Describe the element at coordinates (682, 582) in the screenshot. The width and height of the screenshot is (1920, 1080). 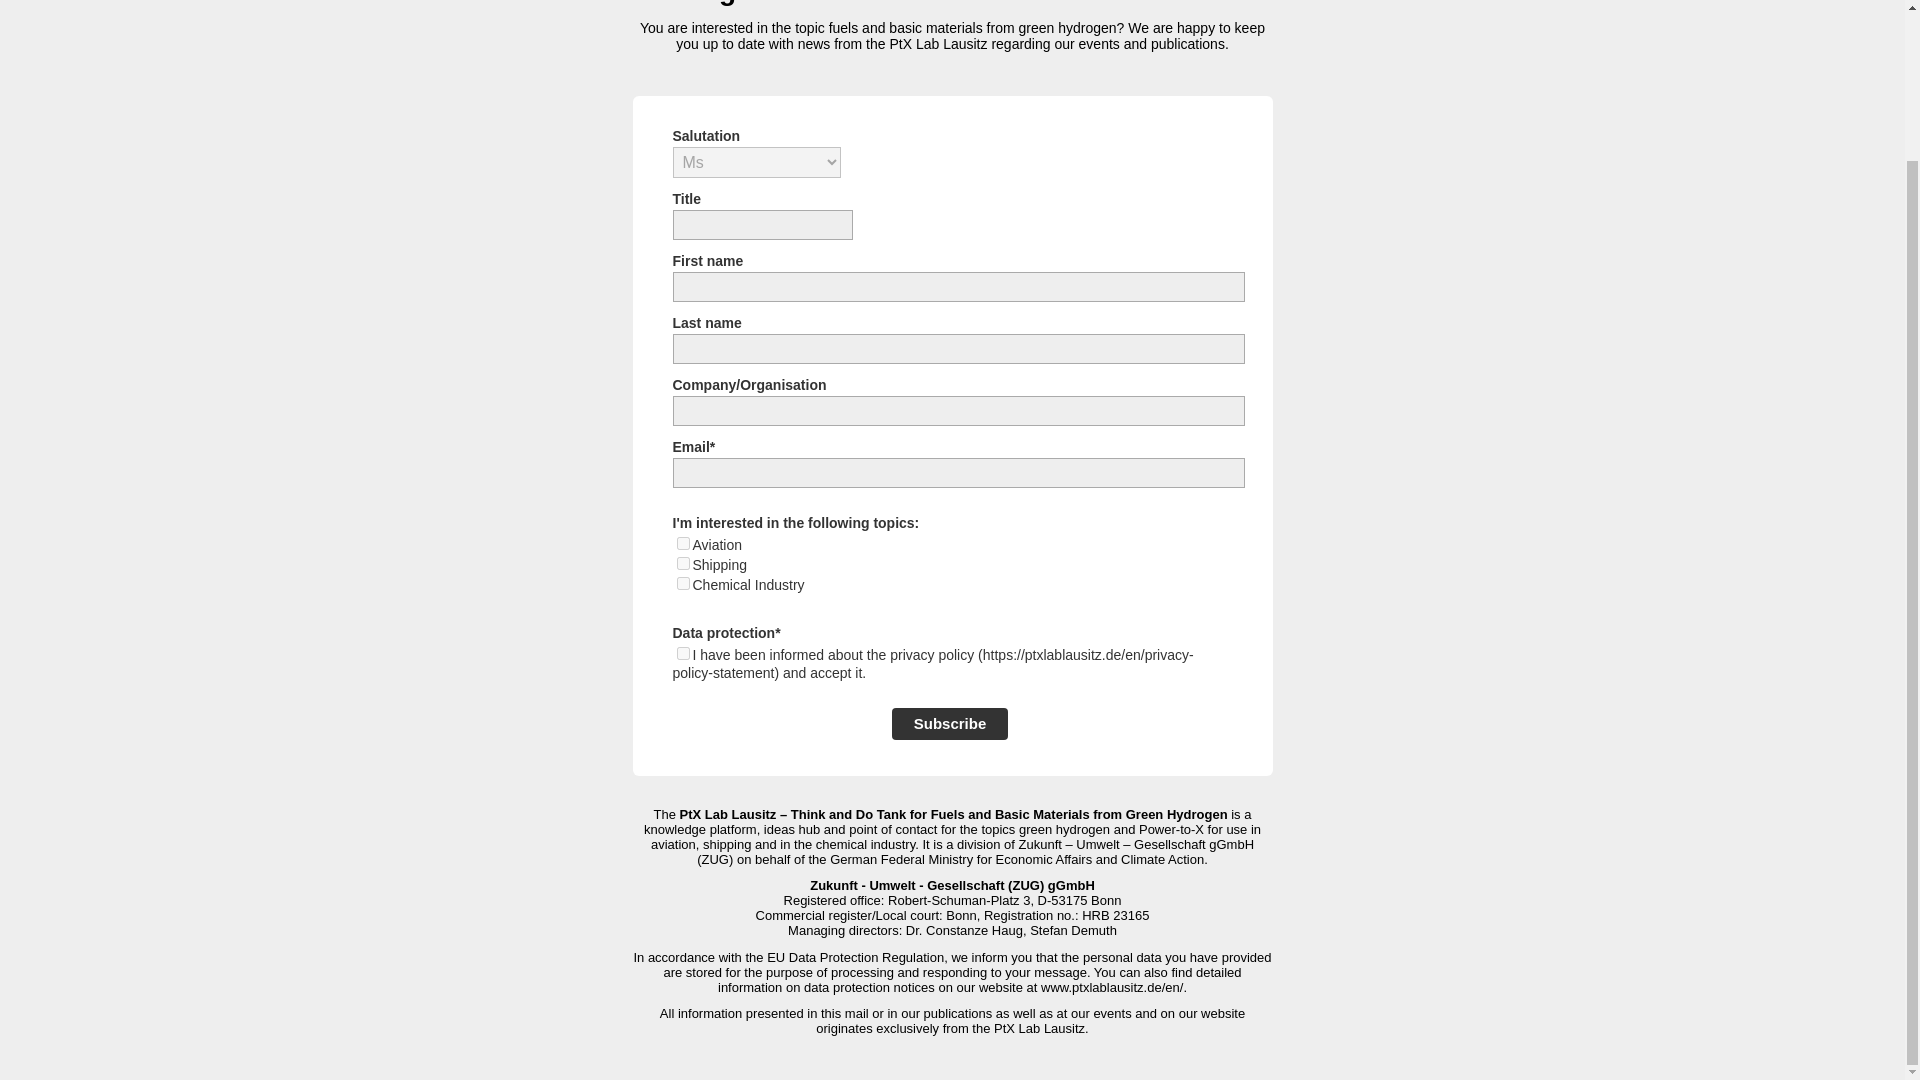
I see `Chemical Industry` at that location.